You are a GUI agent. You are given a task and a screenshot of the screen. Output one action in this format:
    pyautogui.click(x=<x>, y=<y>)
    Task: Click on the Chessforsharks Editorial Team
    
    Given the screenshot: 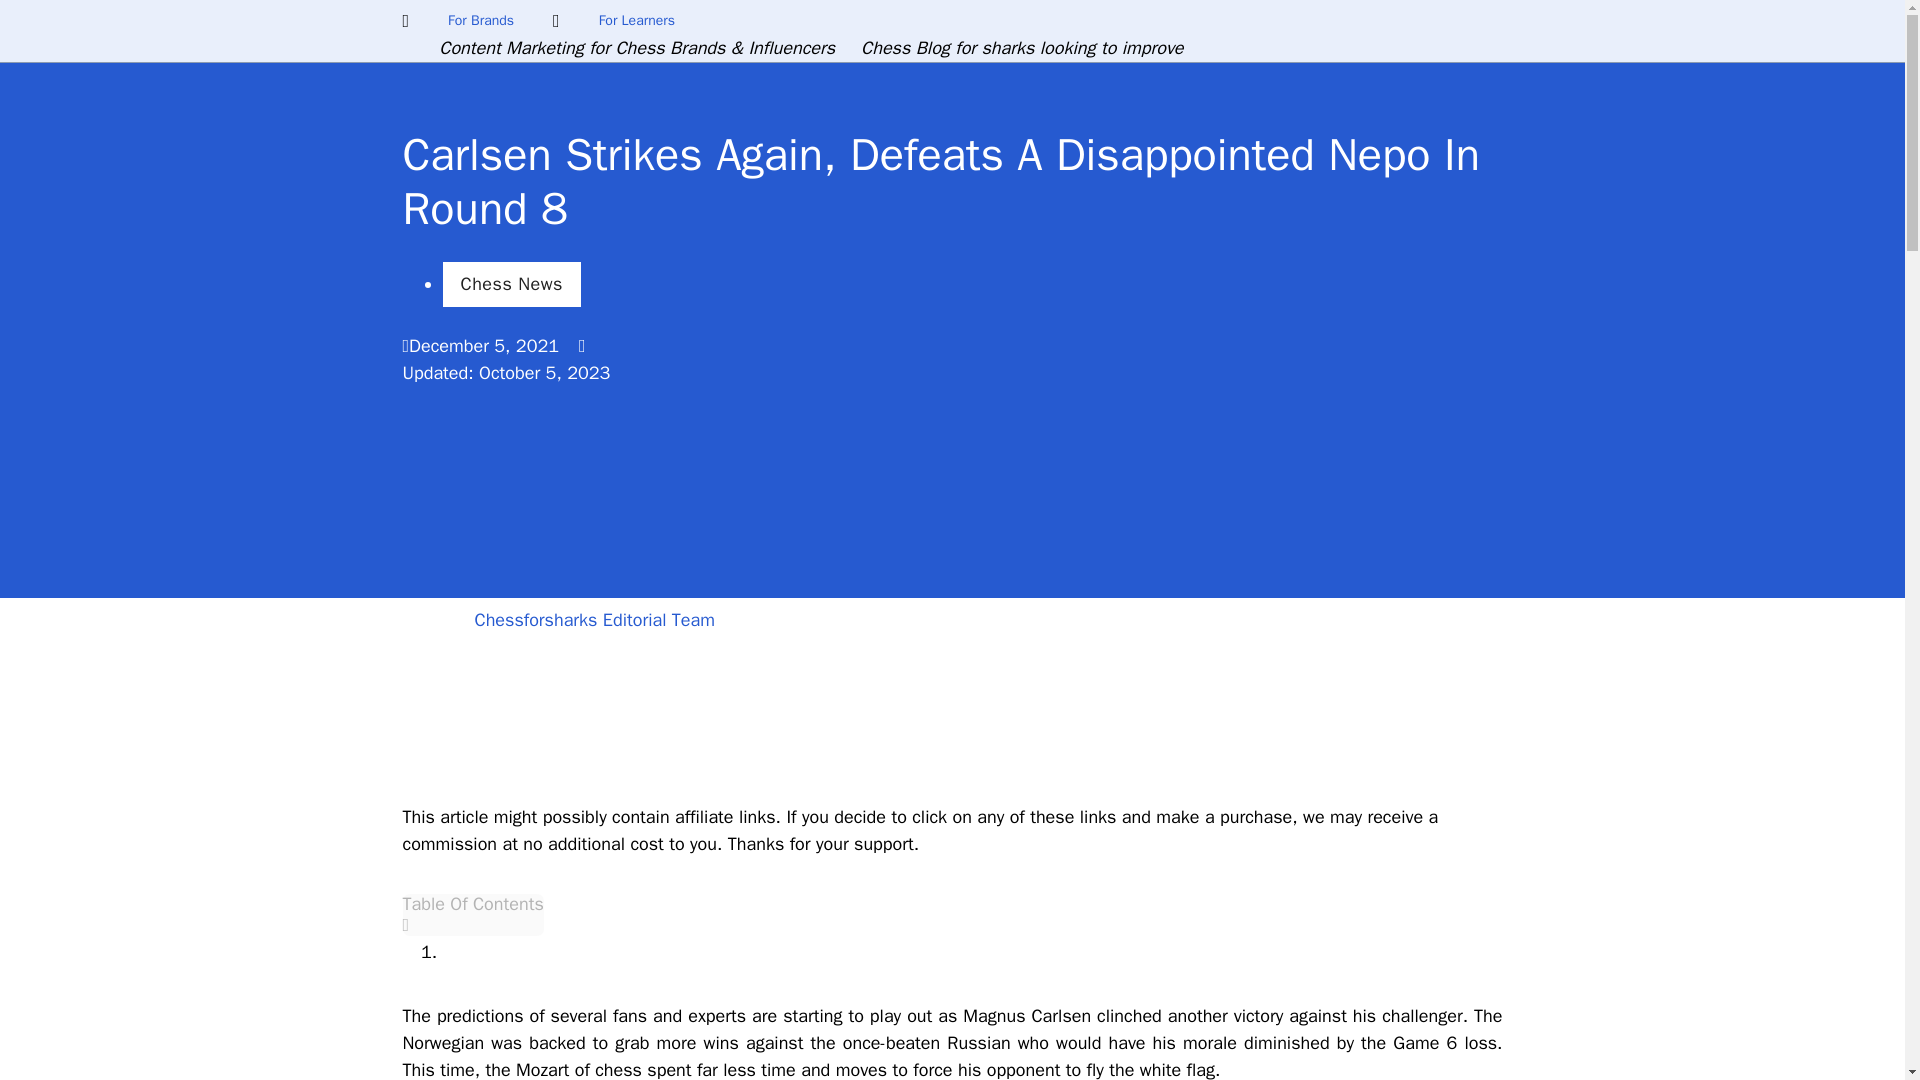 What is the action you would take?
    pyautogui.click(x=594, y=618)
    